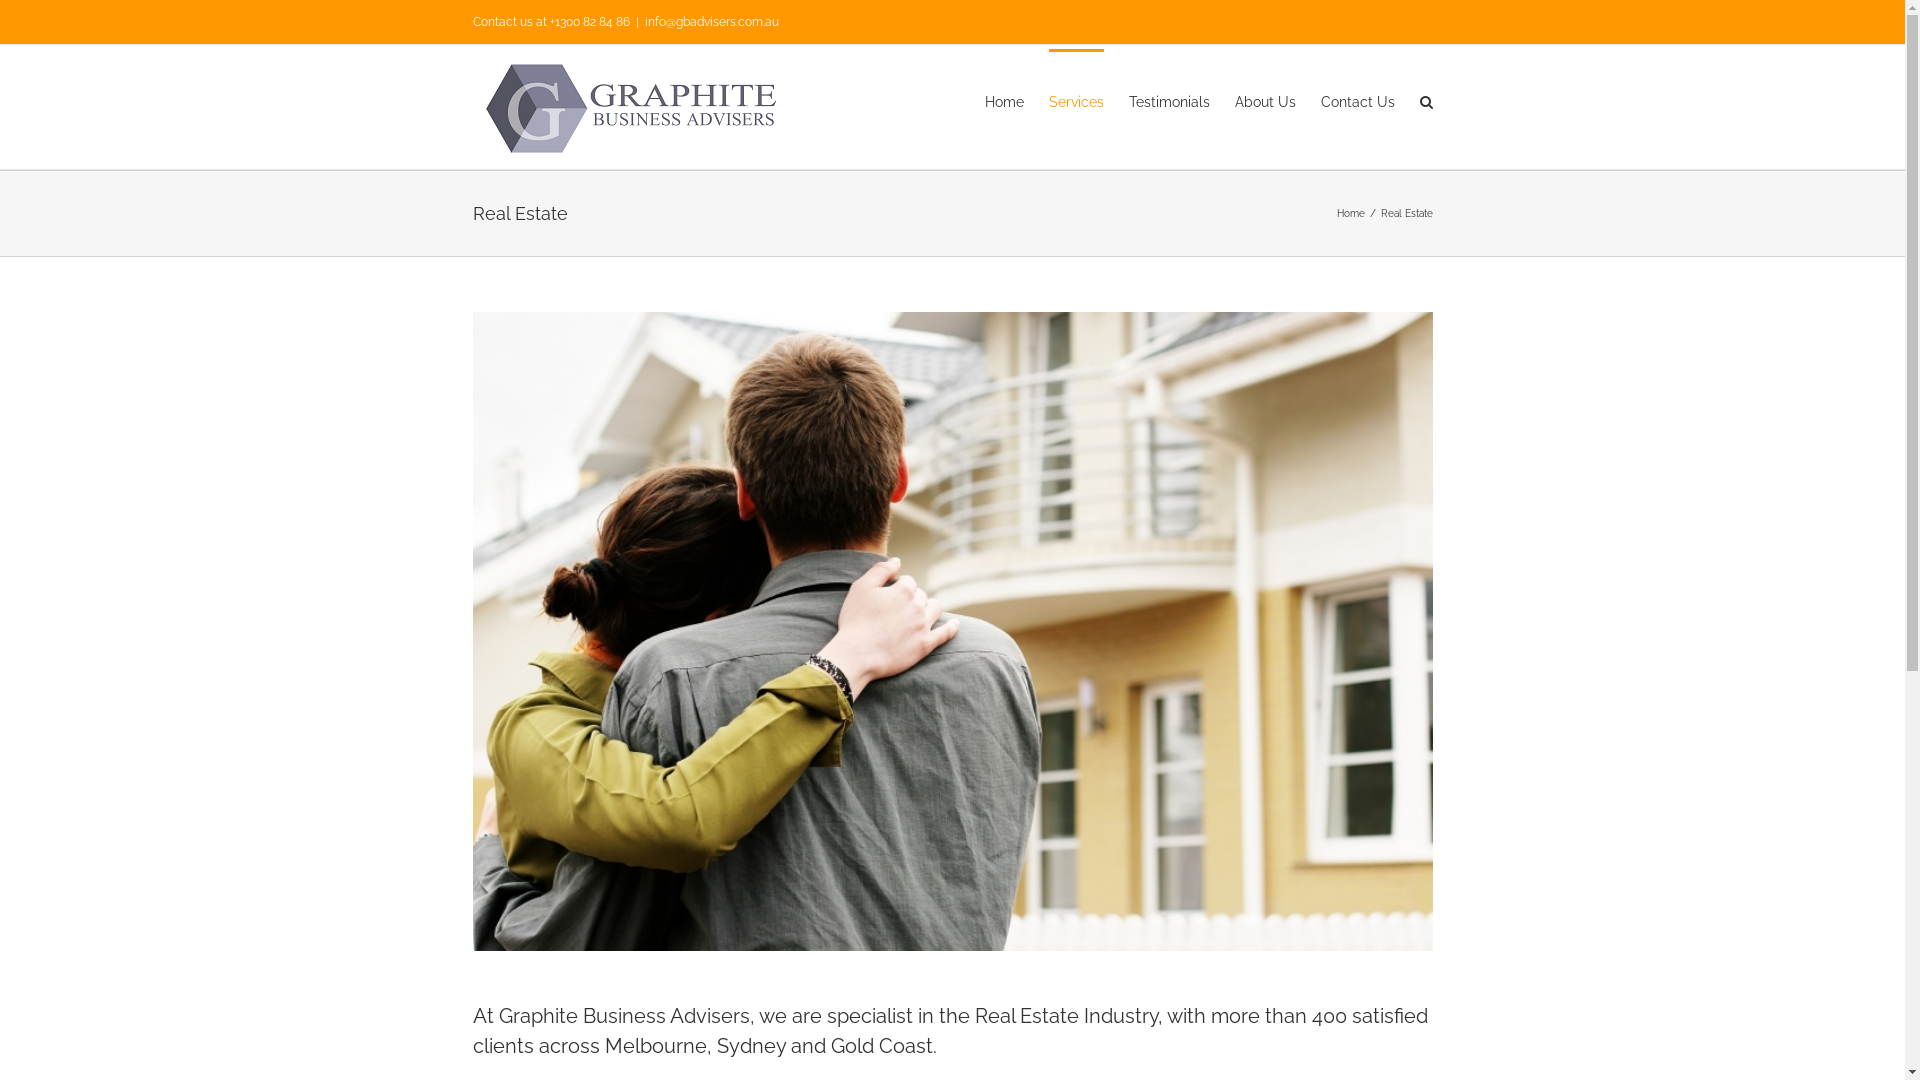 Image resolution: width=1920 pixels, height=1080 pixels. I want to click on Home, so click(1003, 100).